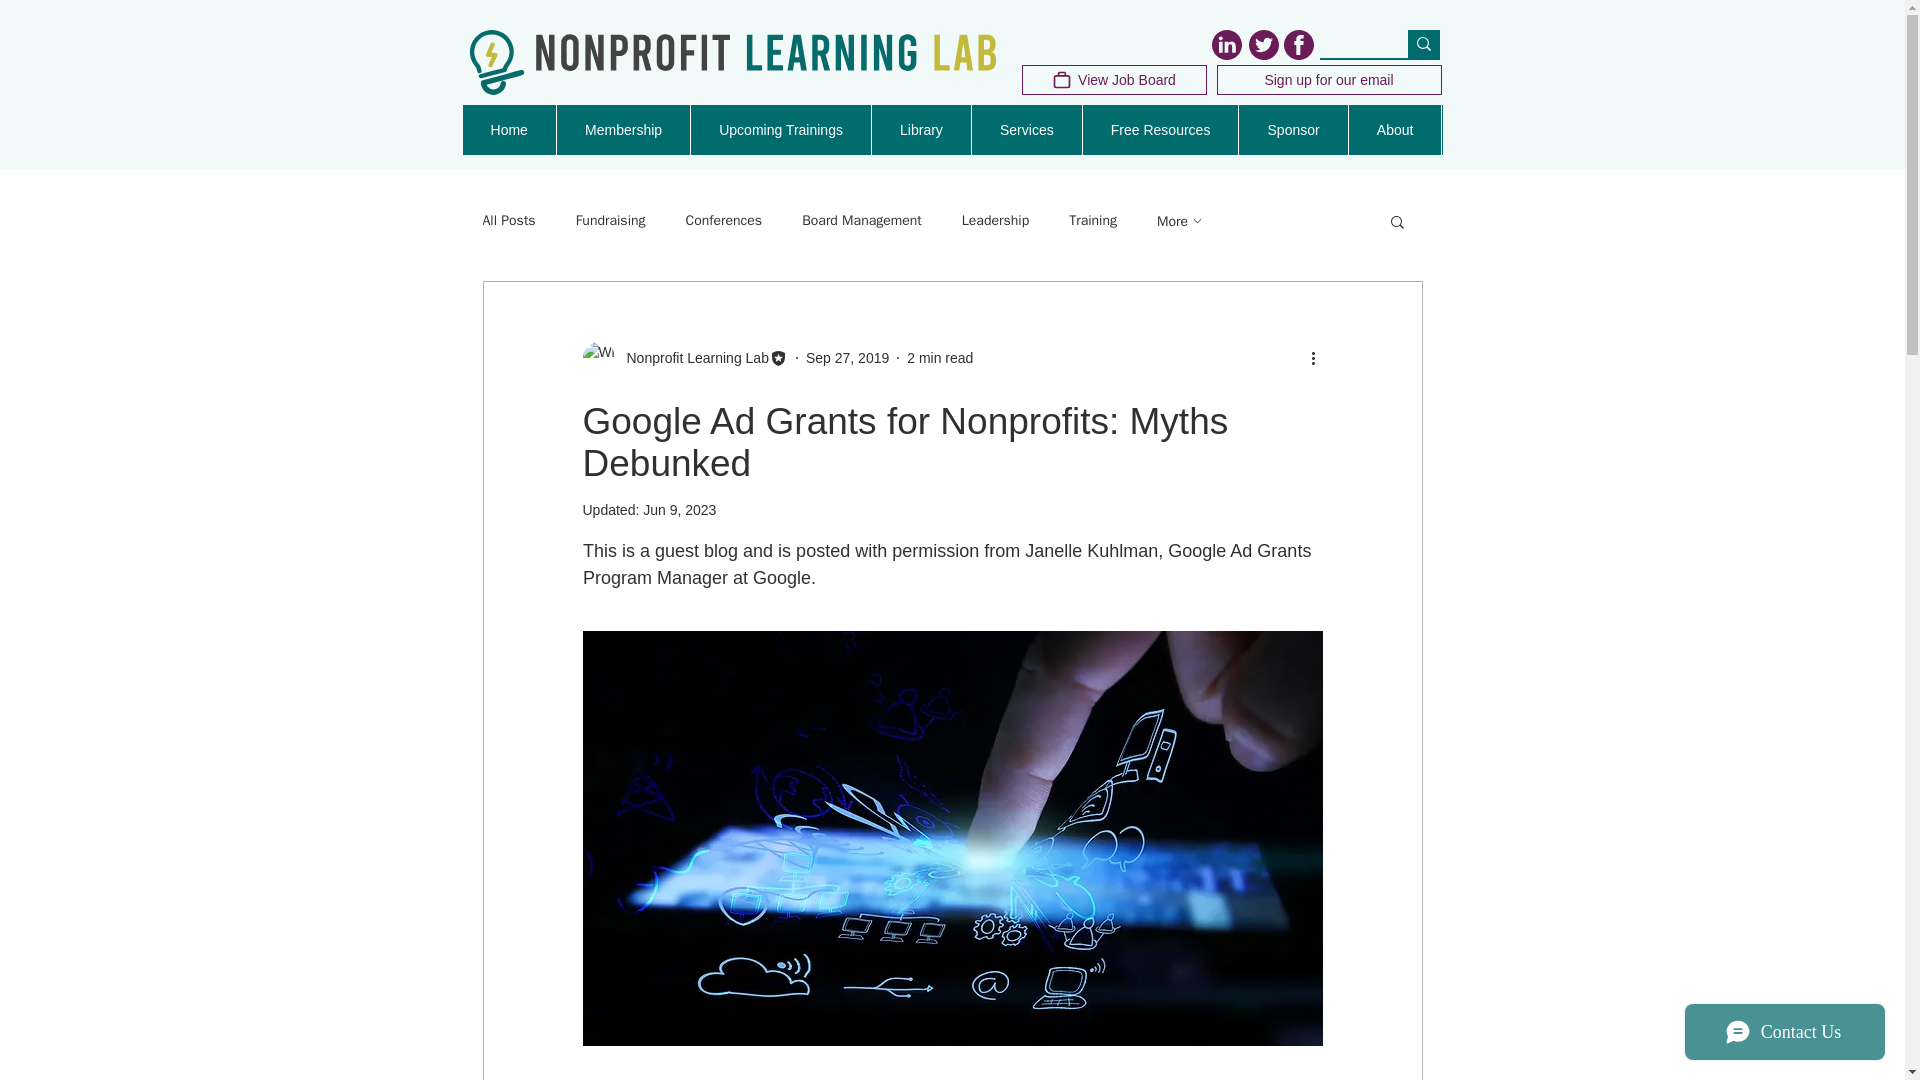 This screenshot has height=1080, width=1920. I want to click on Sign up for our email, so click(1328, 80).